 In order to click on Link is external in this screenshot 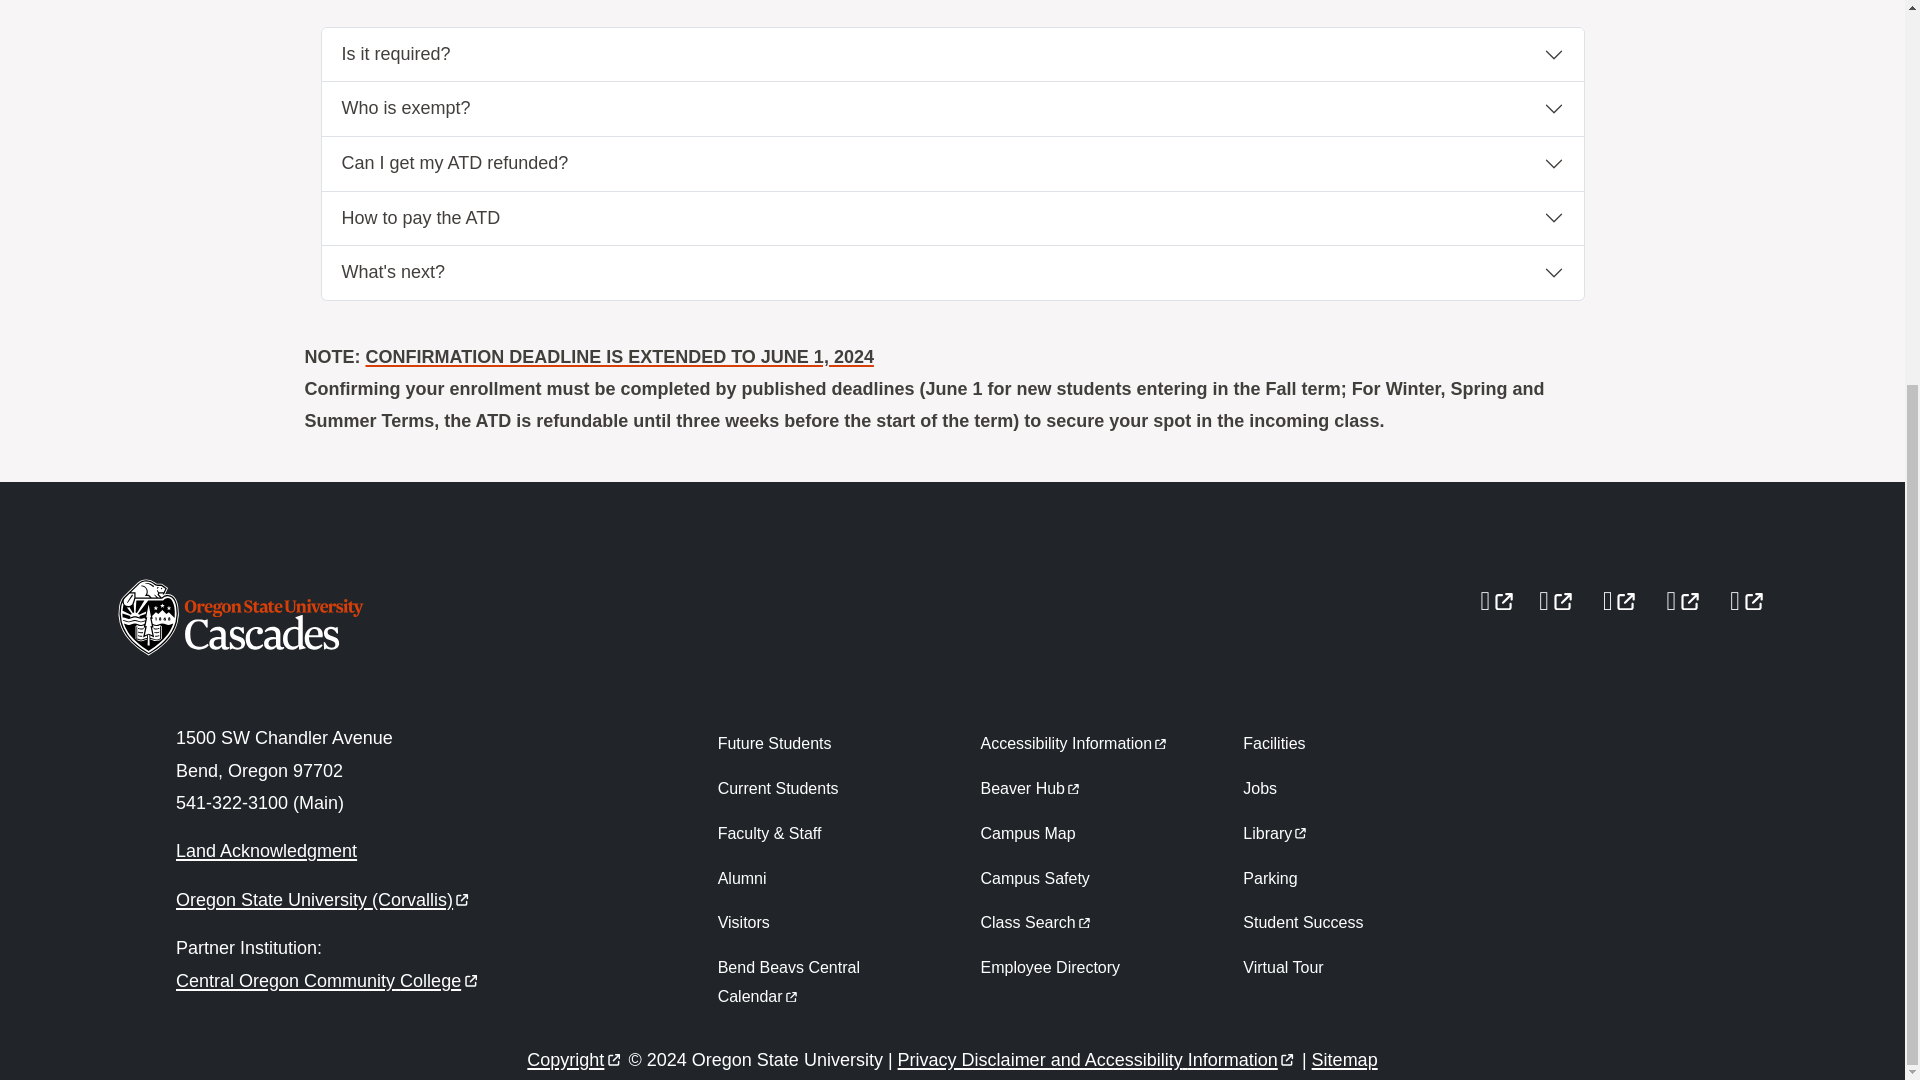, I will do `click(1562, 594)`.